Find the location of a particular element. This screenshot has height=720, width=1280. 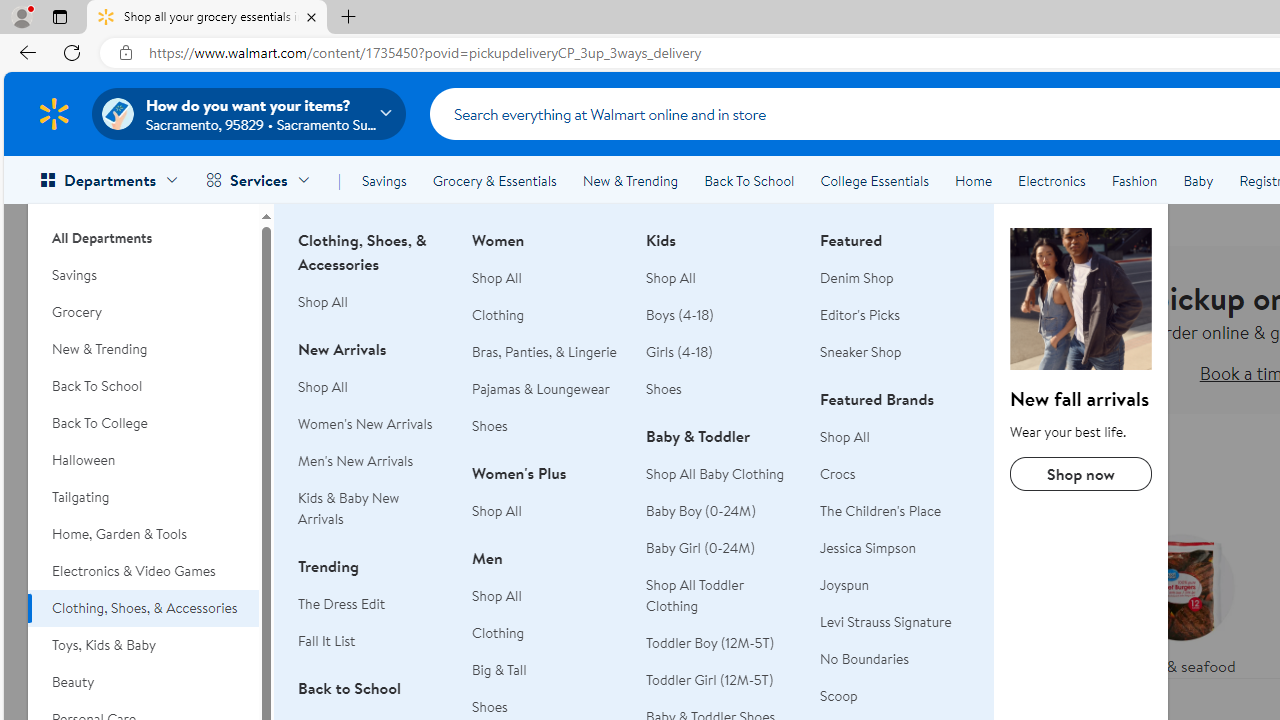

Shoes is located at coordinates (721, 389).